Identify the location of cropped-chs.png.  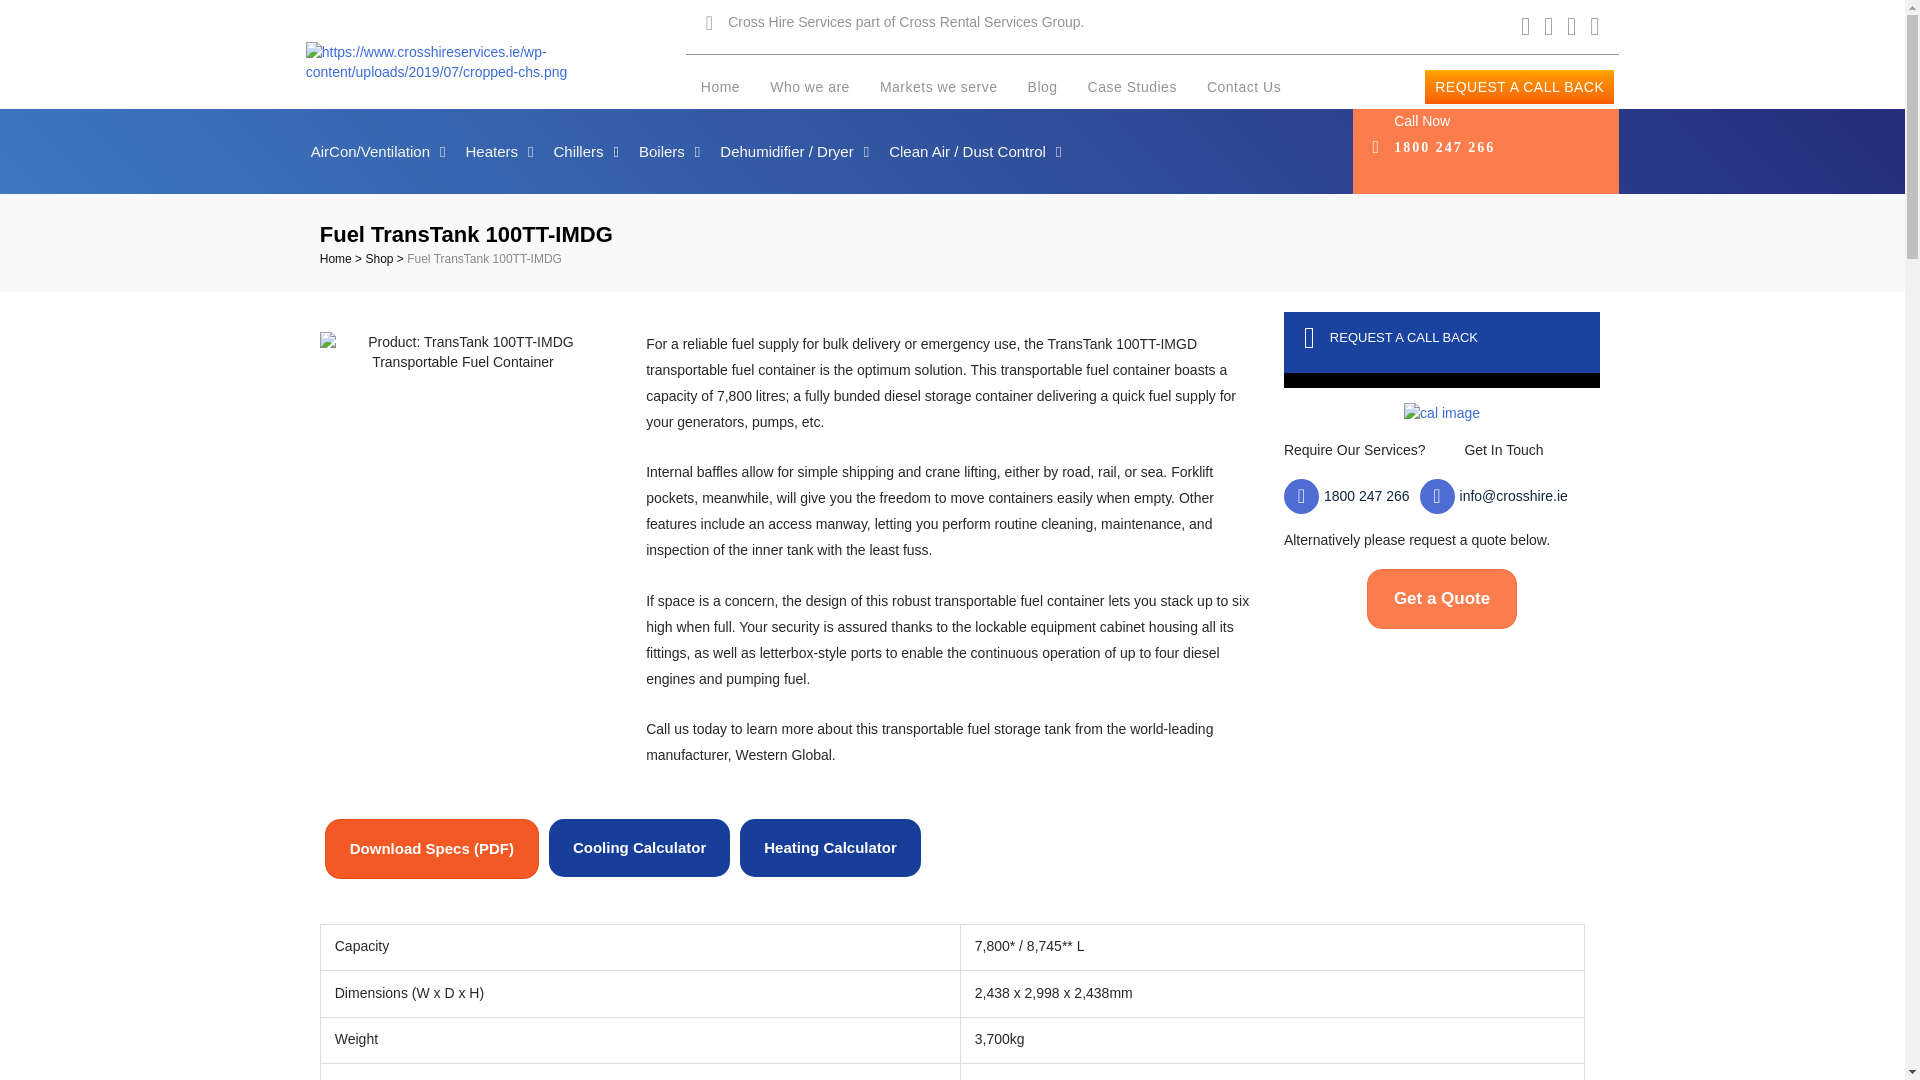
(495, 62).